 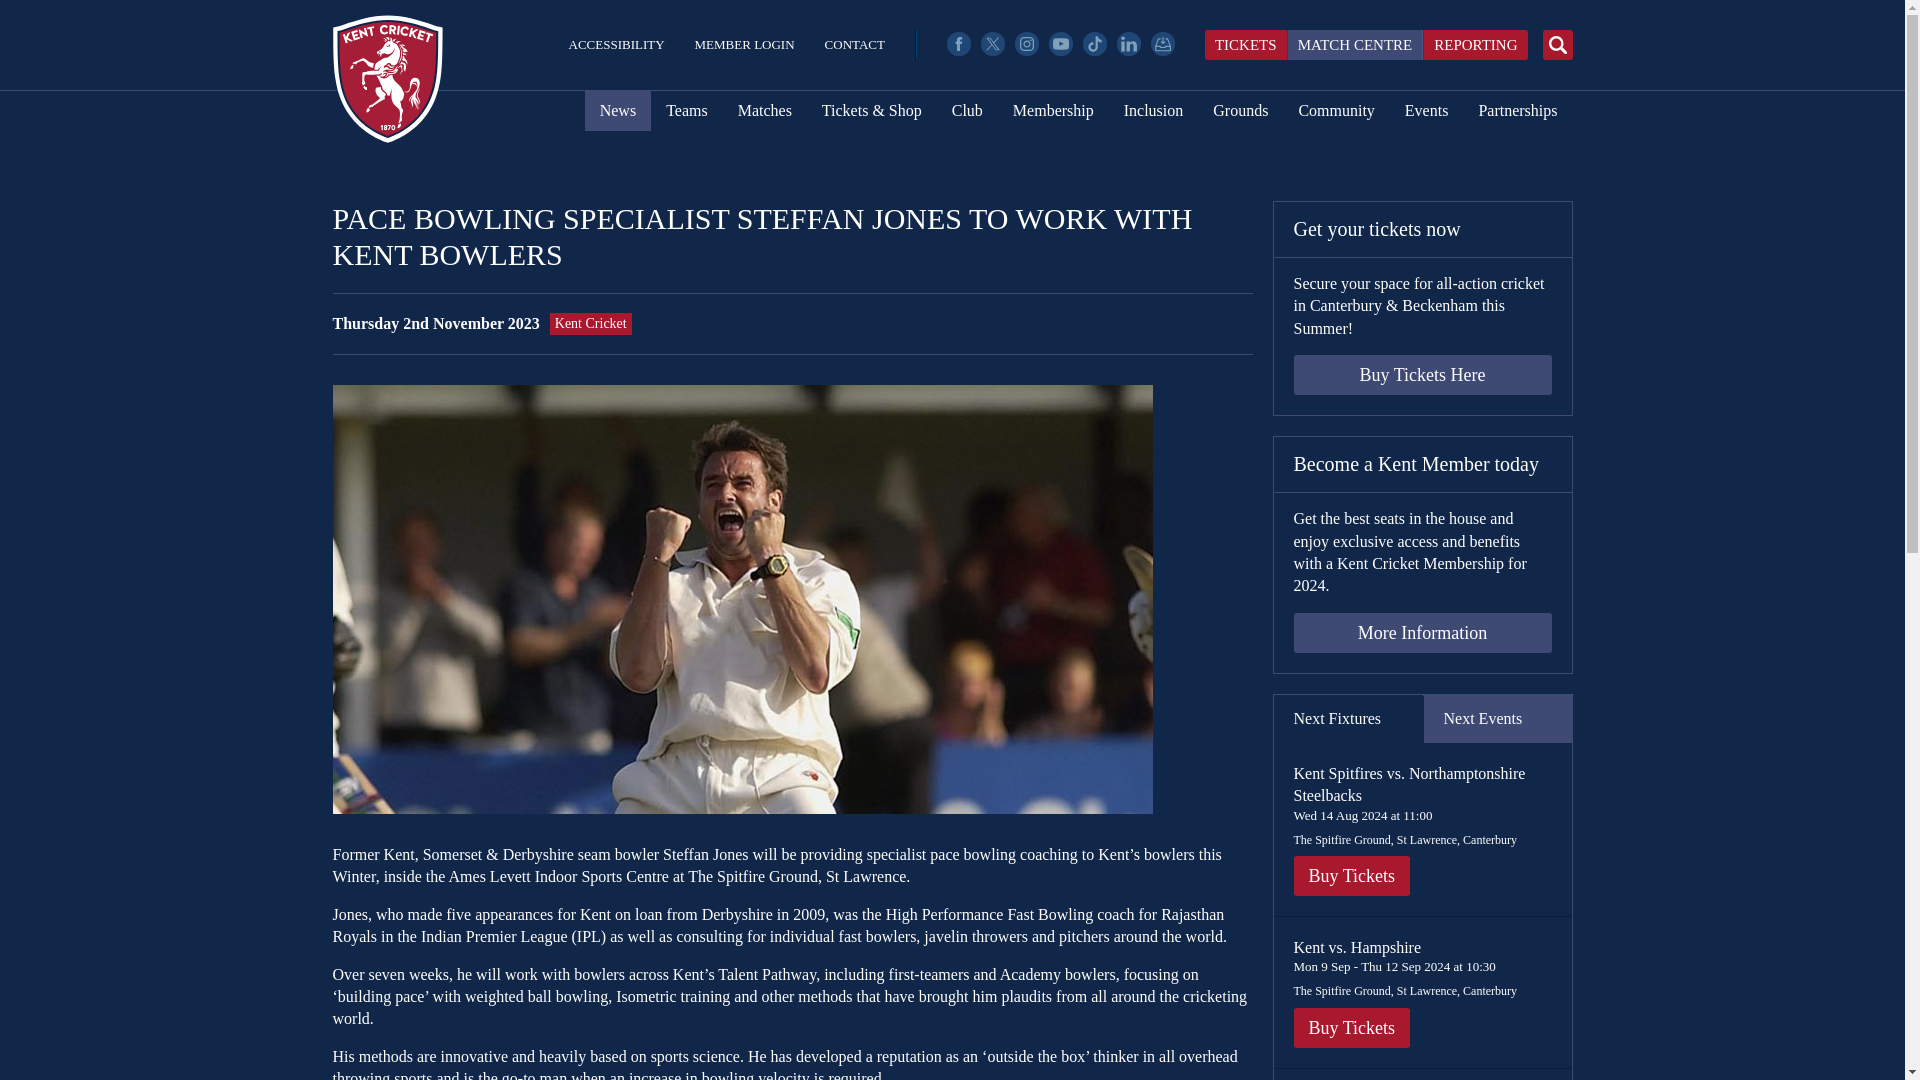 What do you see at coordinates (1094, 44) in the screenshot?
I see `TikTok` at bounding box center [1094, 44].